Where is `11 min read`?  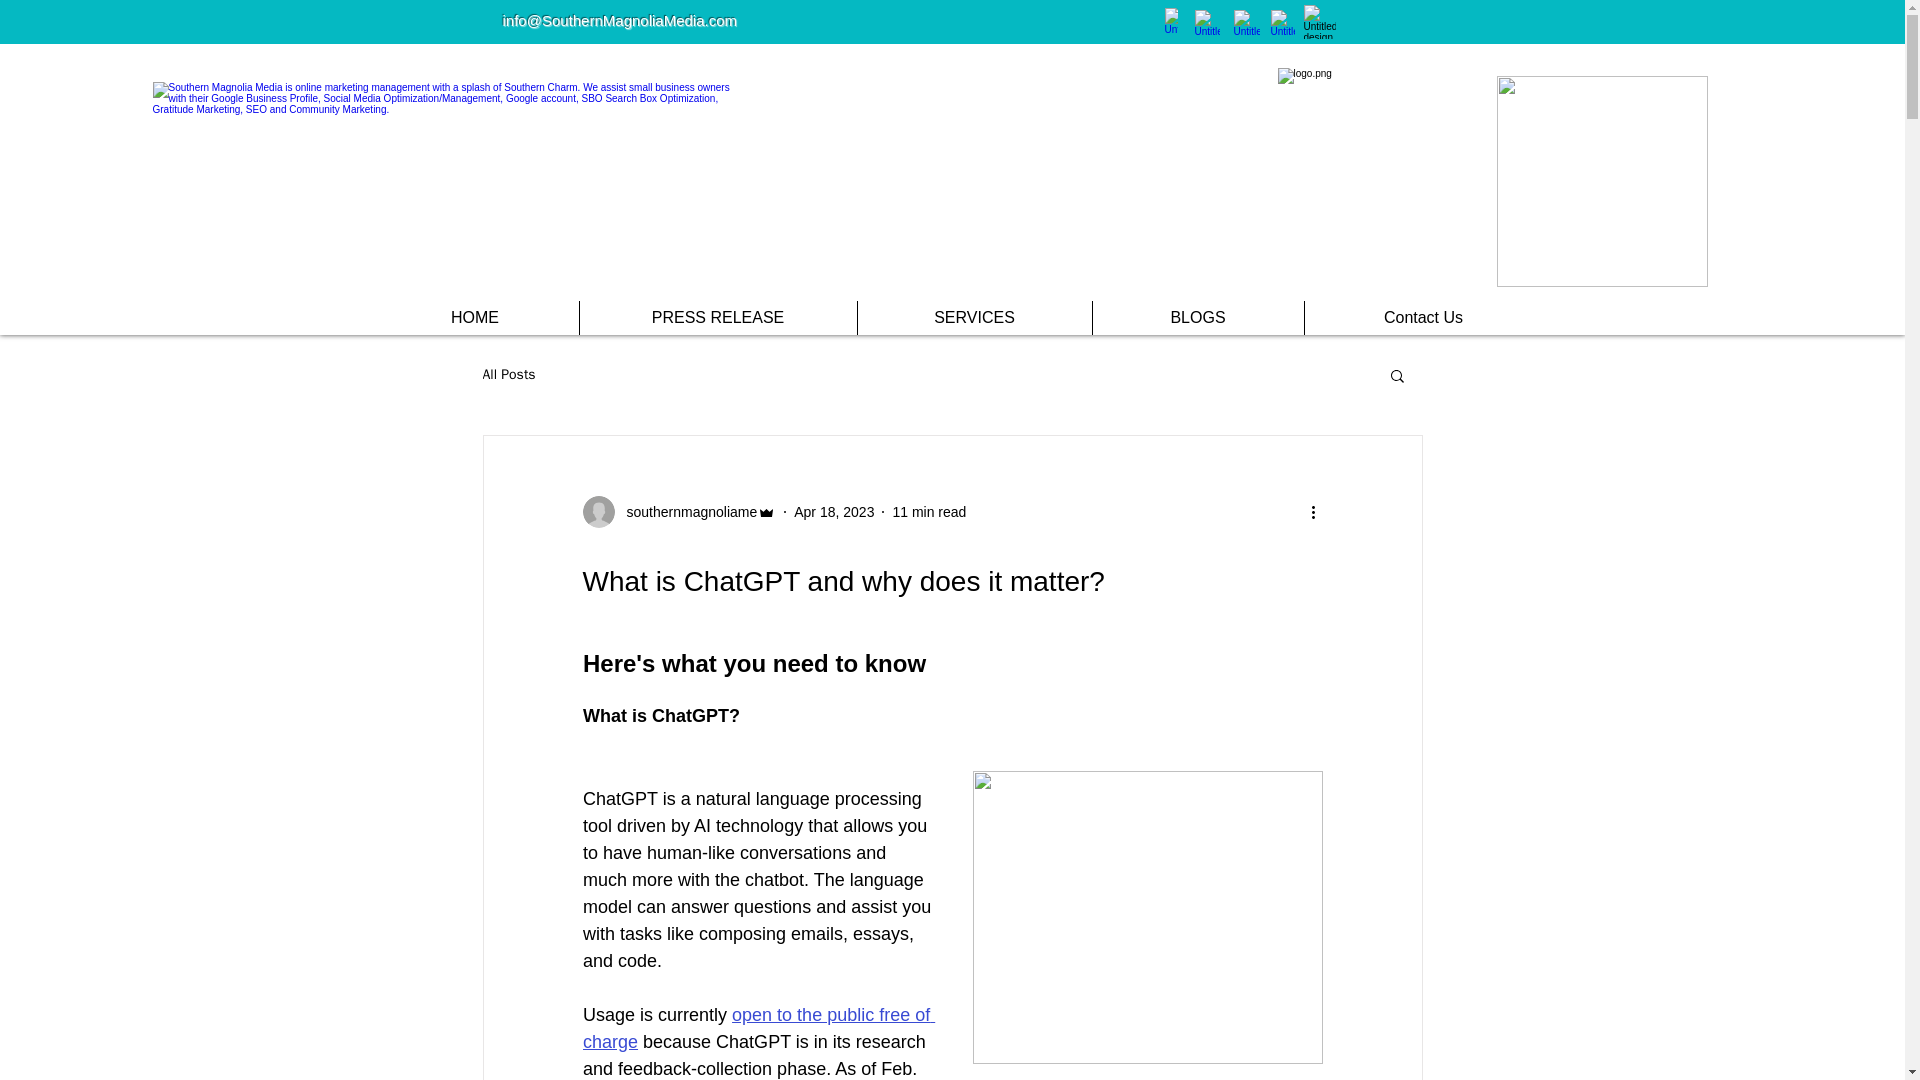 11 min read is located at coordinates (928, 512).